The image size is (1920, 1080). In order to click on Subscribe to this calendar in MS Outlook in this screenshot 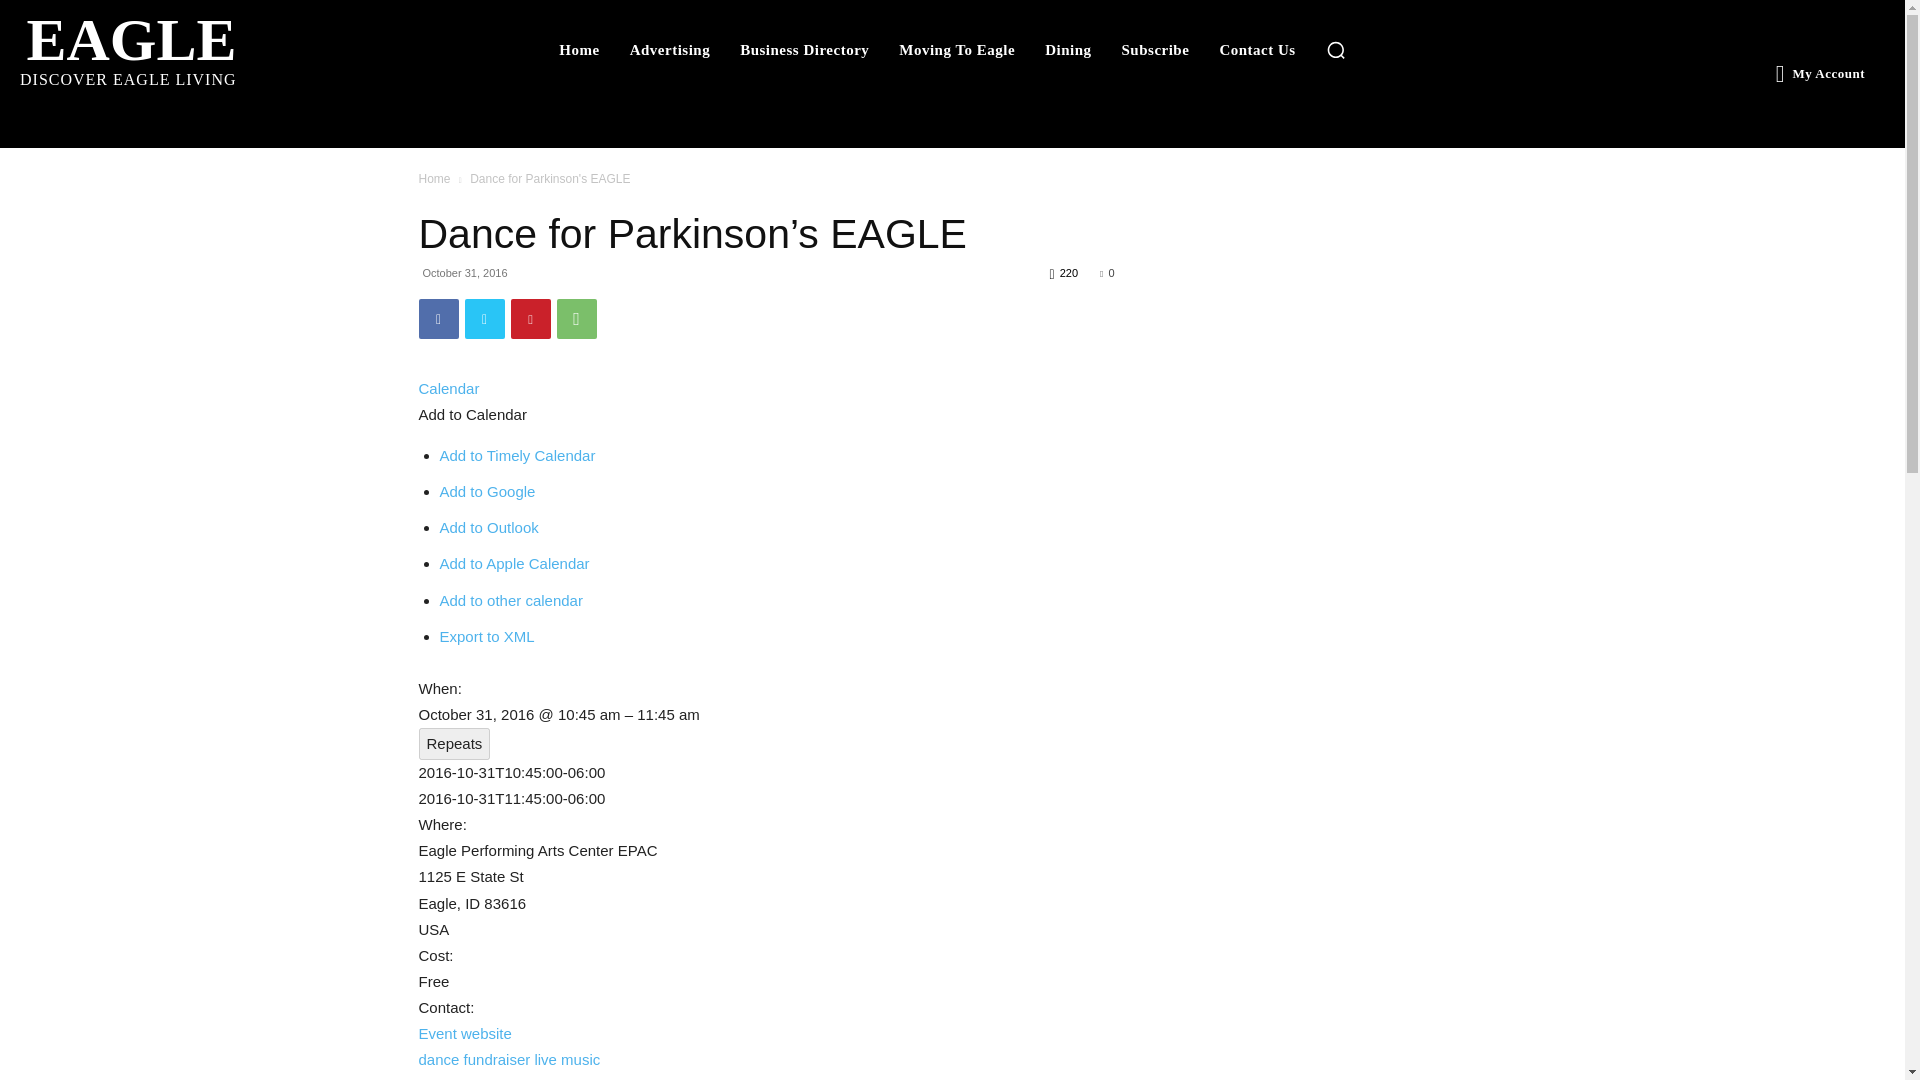, I will do `click(956, 50)`.